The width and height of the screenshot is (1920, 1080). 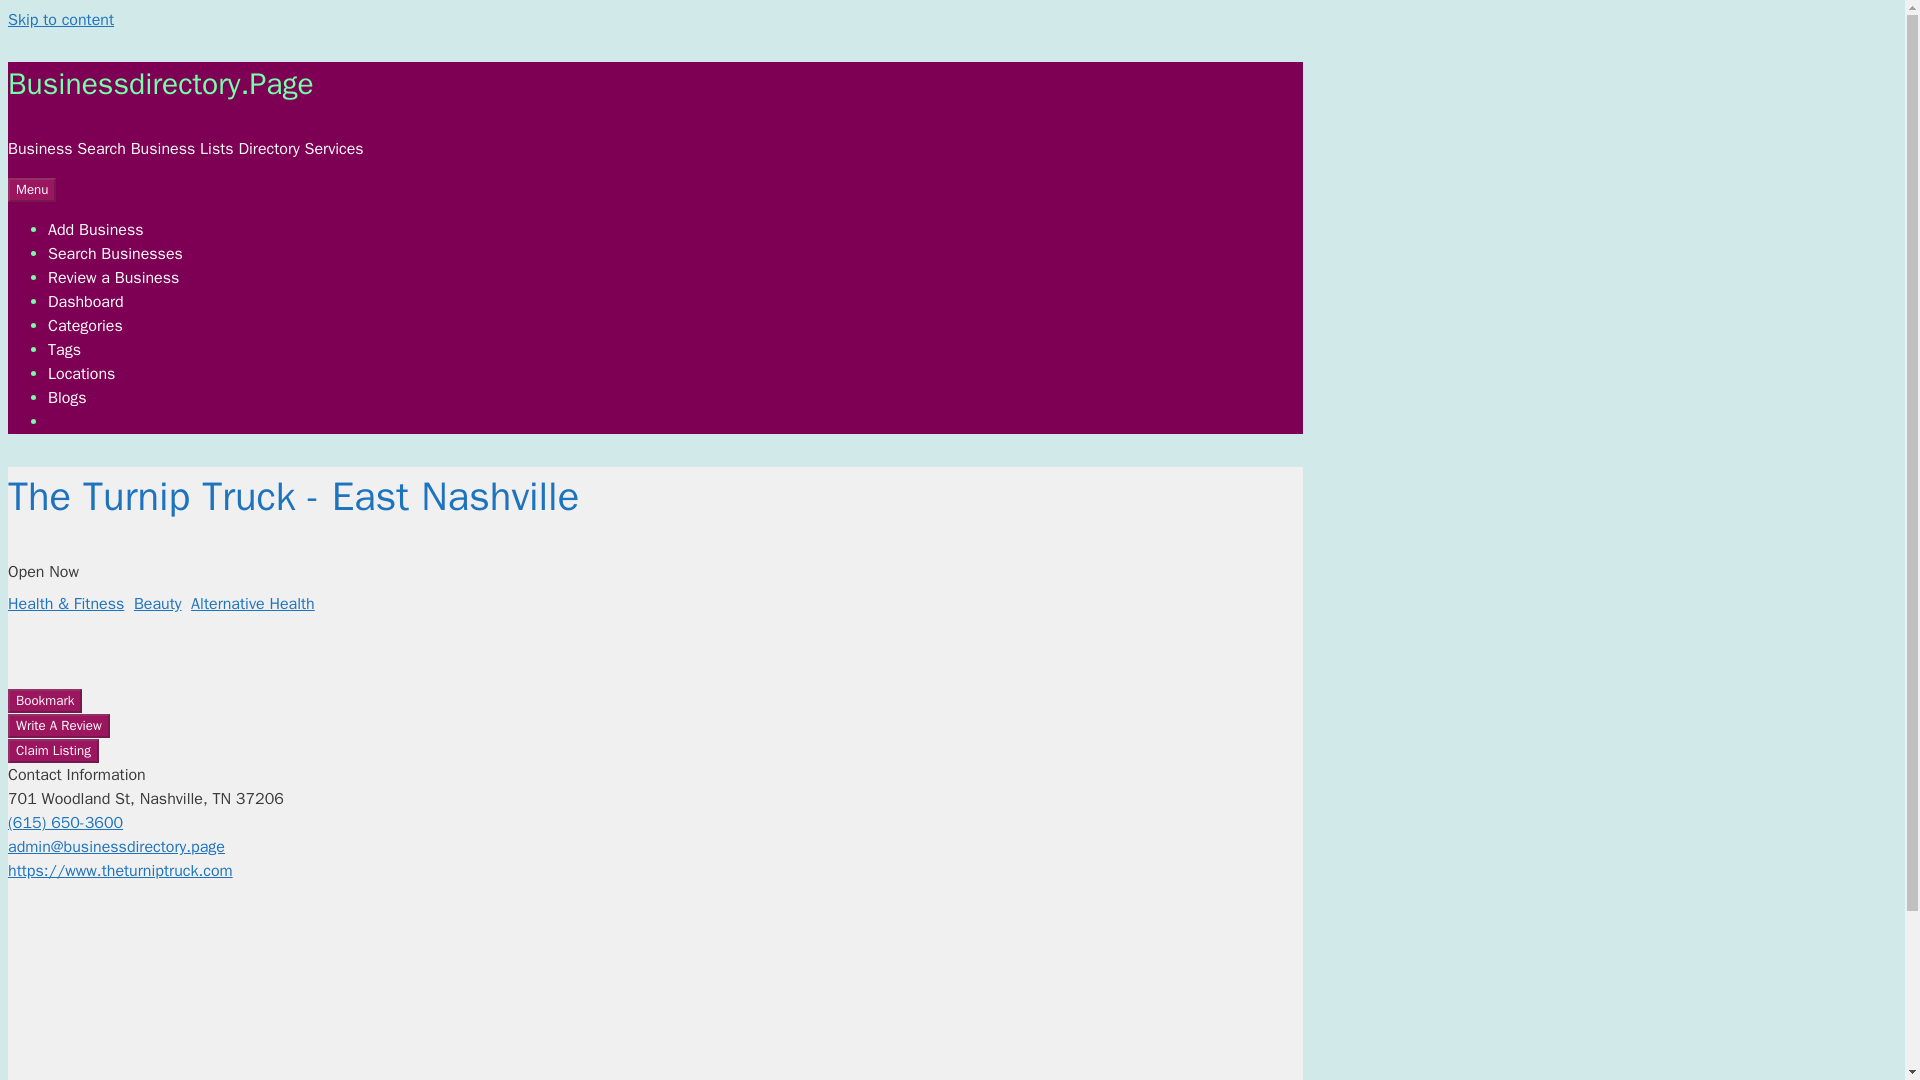 What do you see at coordinates (160, 83) in the screenshot?
I see `Businessdirectory.Page` at bounding box center [160, 83].